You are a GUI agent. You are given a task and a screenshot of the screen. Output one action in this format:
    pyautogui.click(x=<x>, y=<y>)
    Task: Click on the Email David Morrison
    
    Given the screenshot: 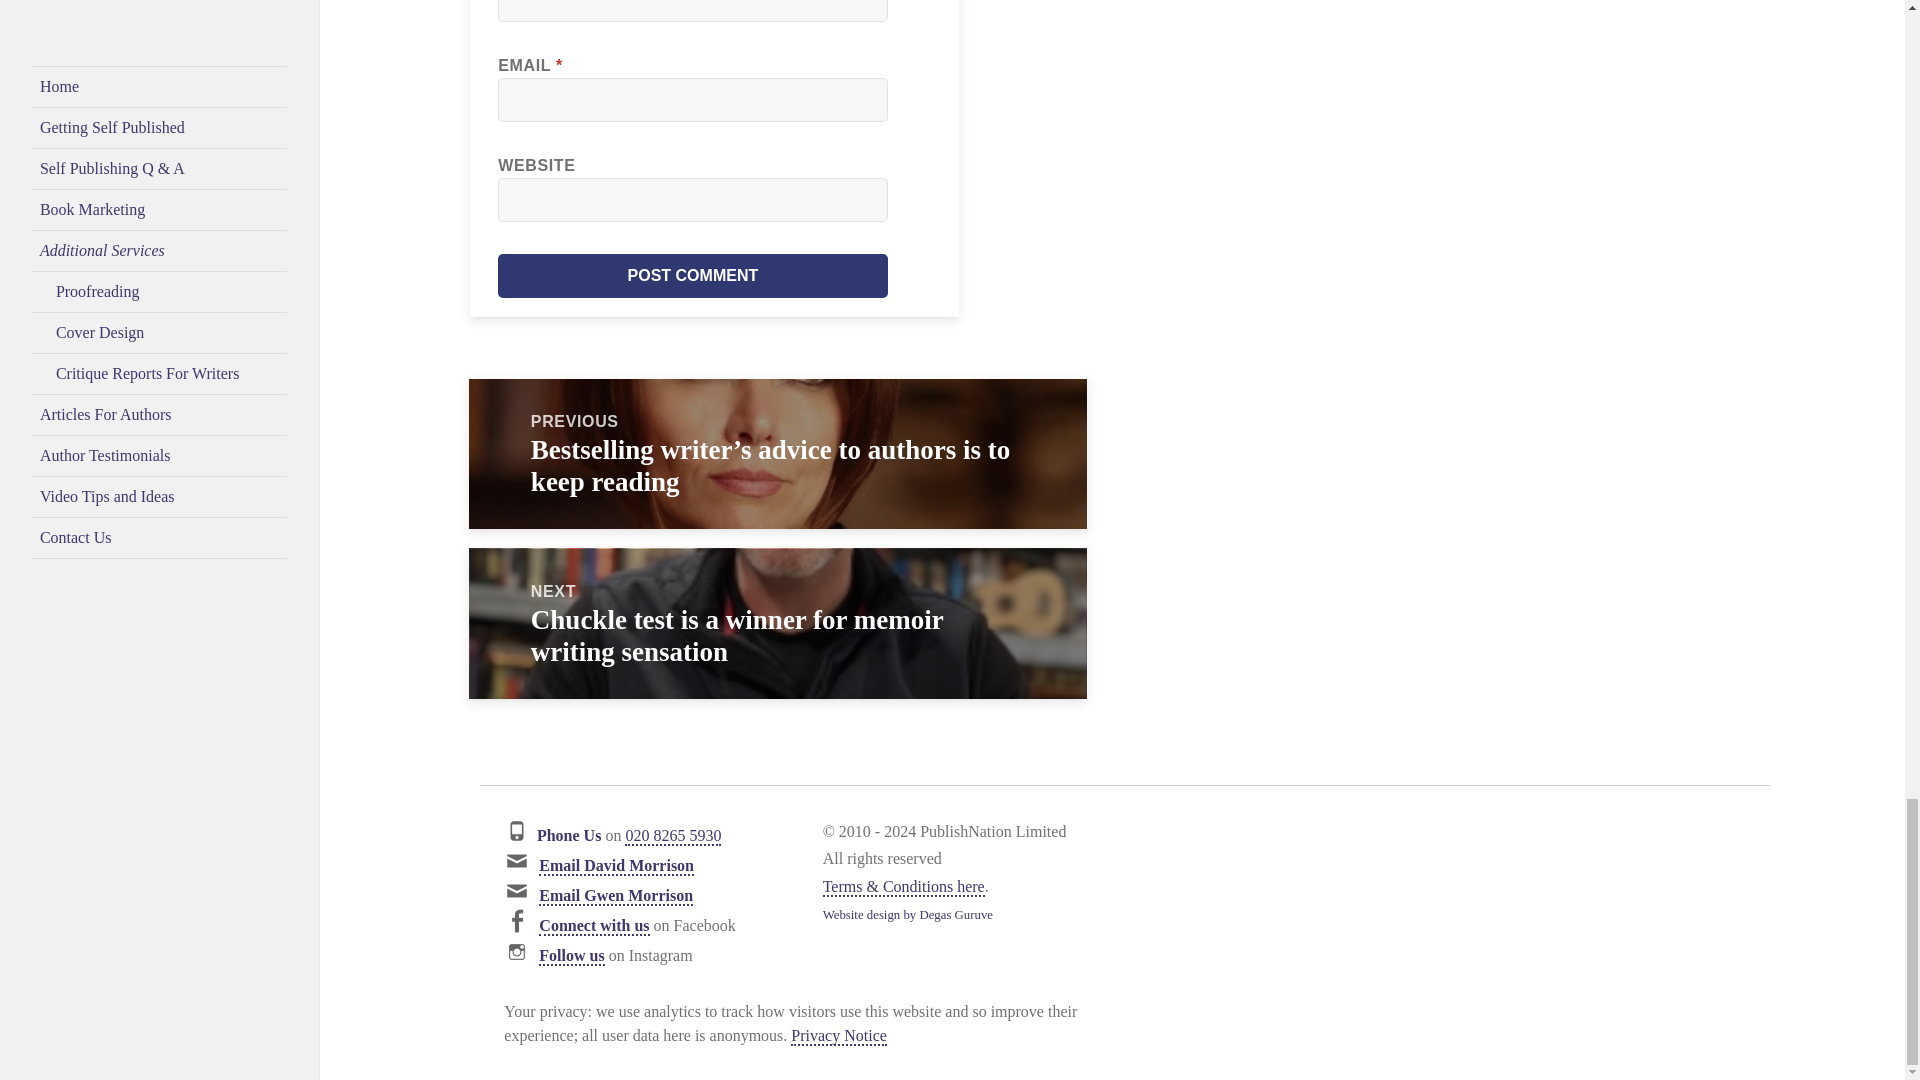 What is the action you would take?
    pyautogui.click(x=616, y=866)
    